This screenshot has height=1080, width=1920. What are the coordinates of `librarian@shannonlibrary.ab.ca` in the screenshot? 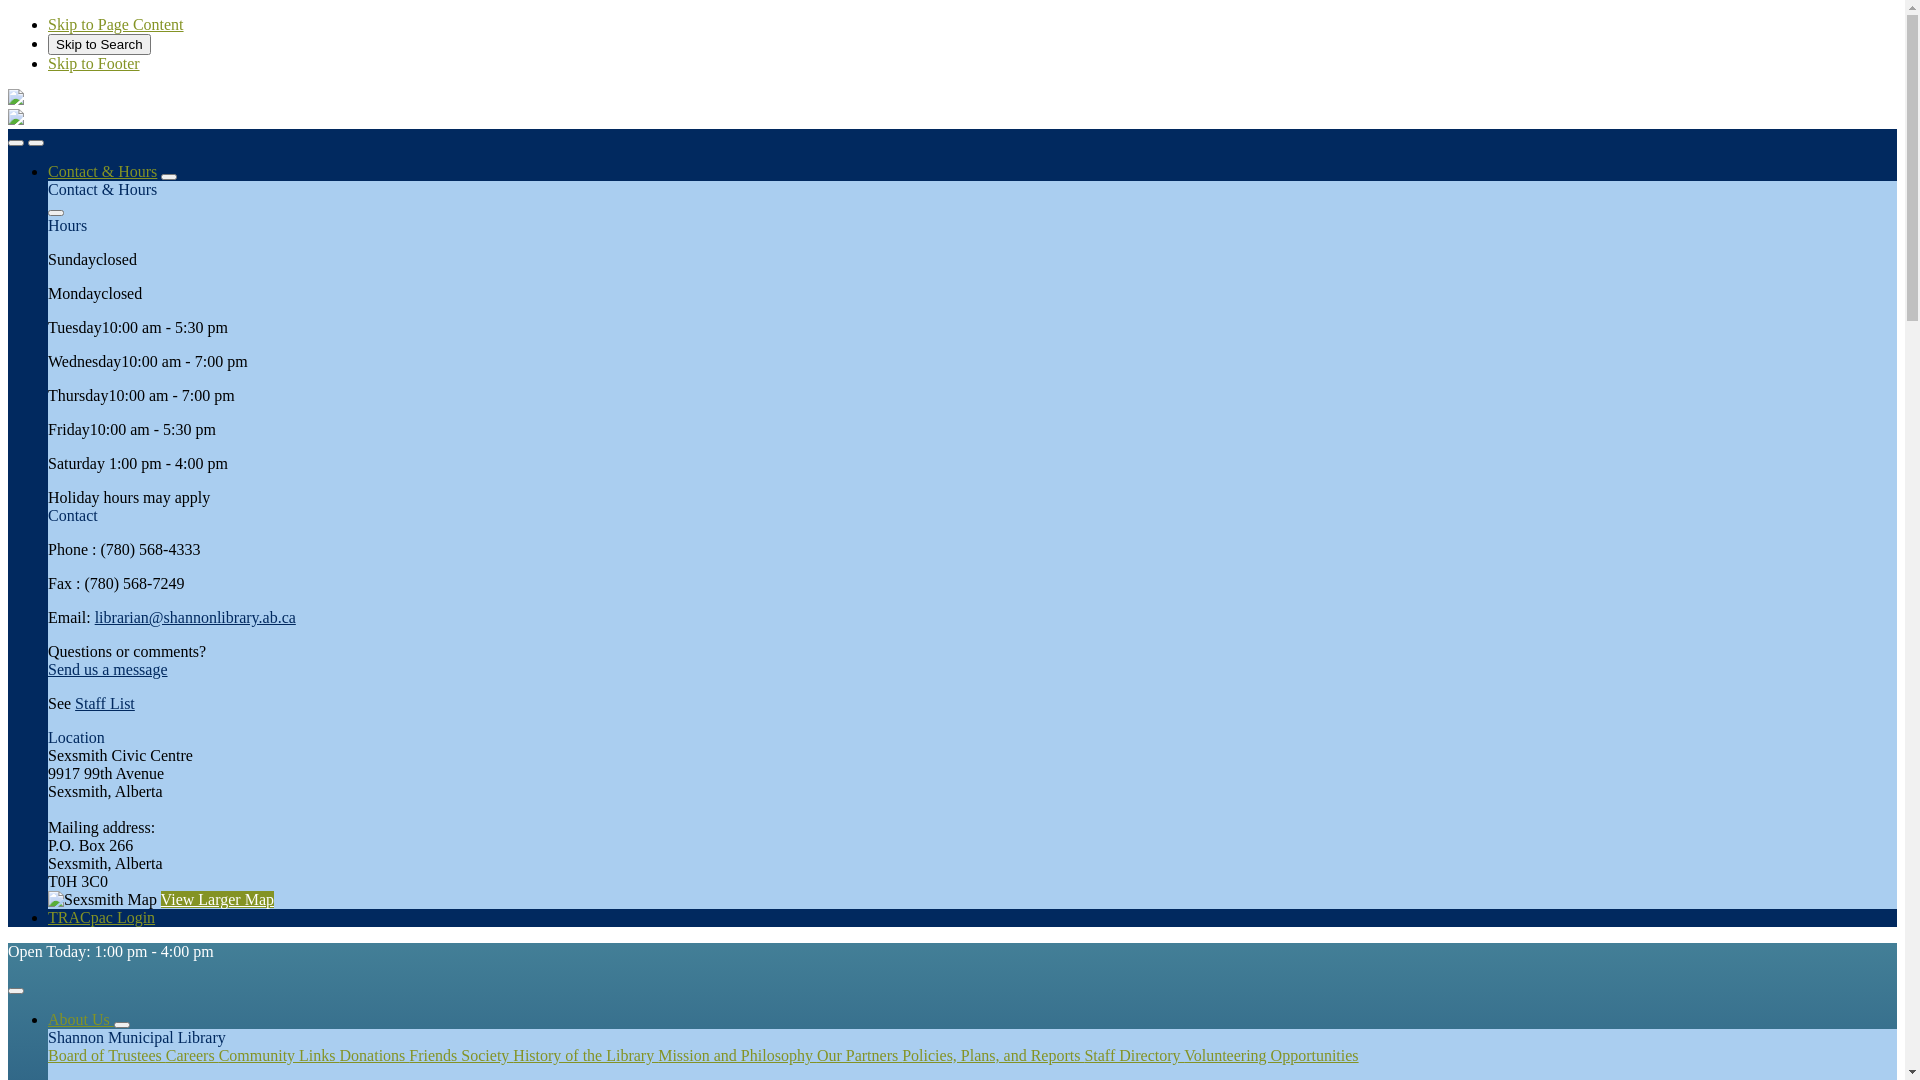 It's located at (196, 618).